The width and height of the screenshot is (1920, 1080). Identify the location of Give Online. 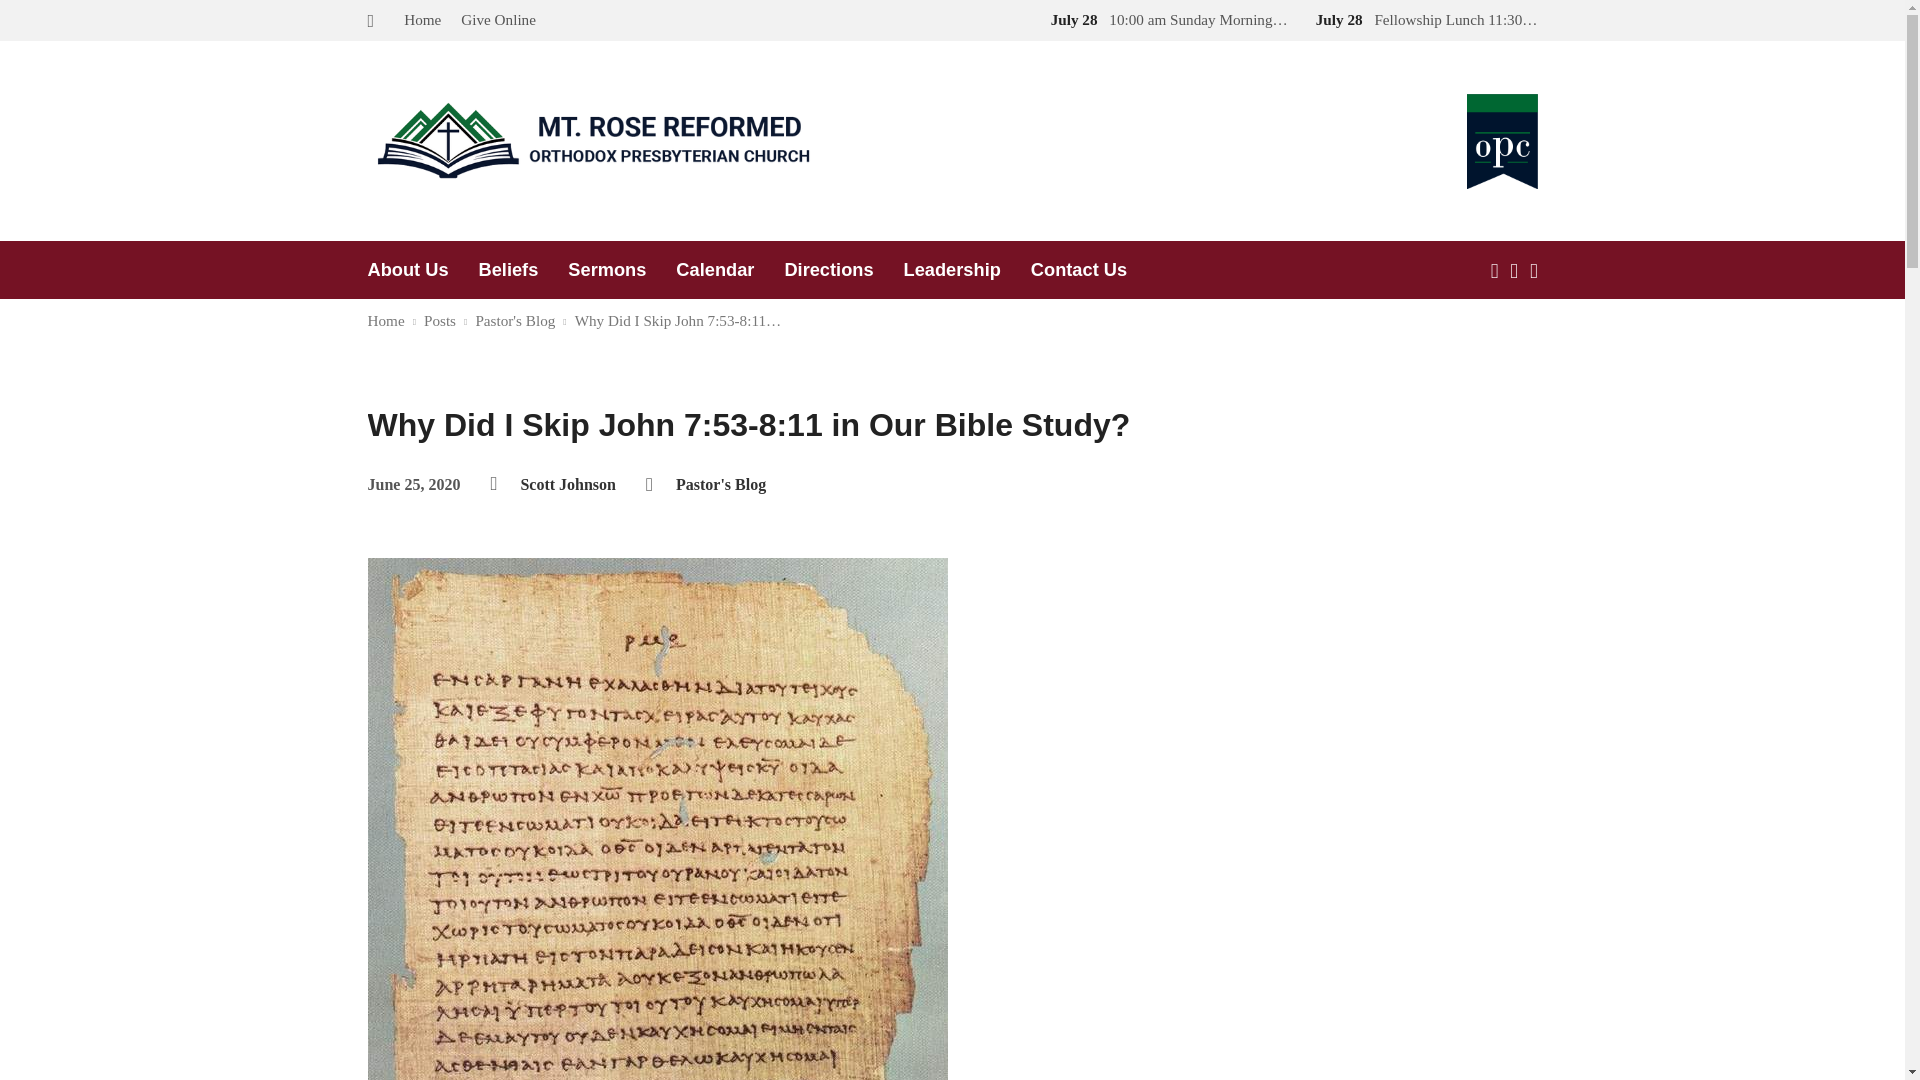
(498, 19).